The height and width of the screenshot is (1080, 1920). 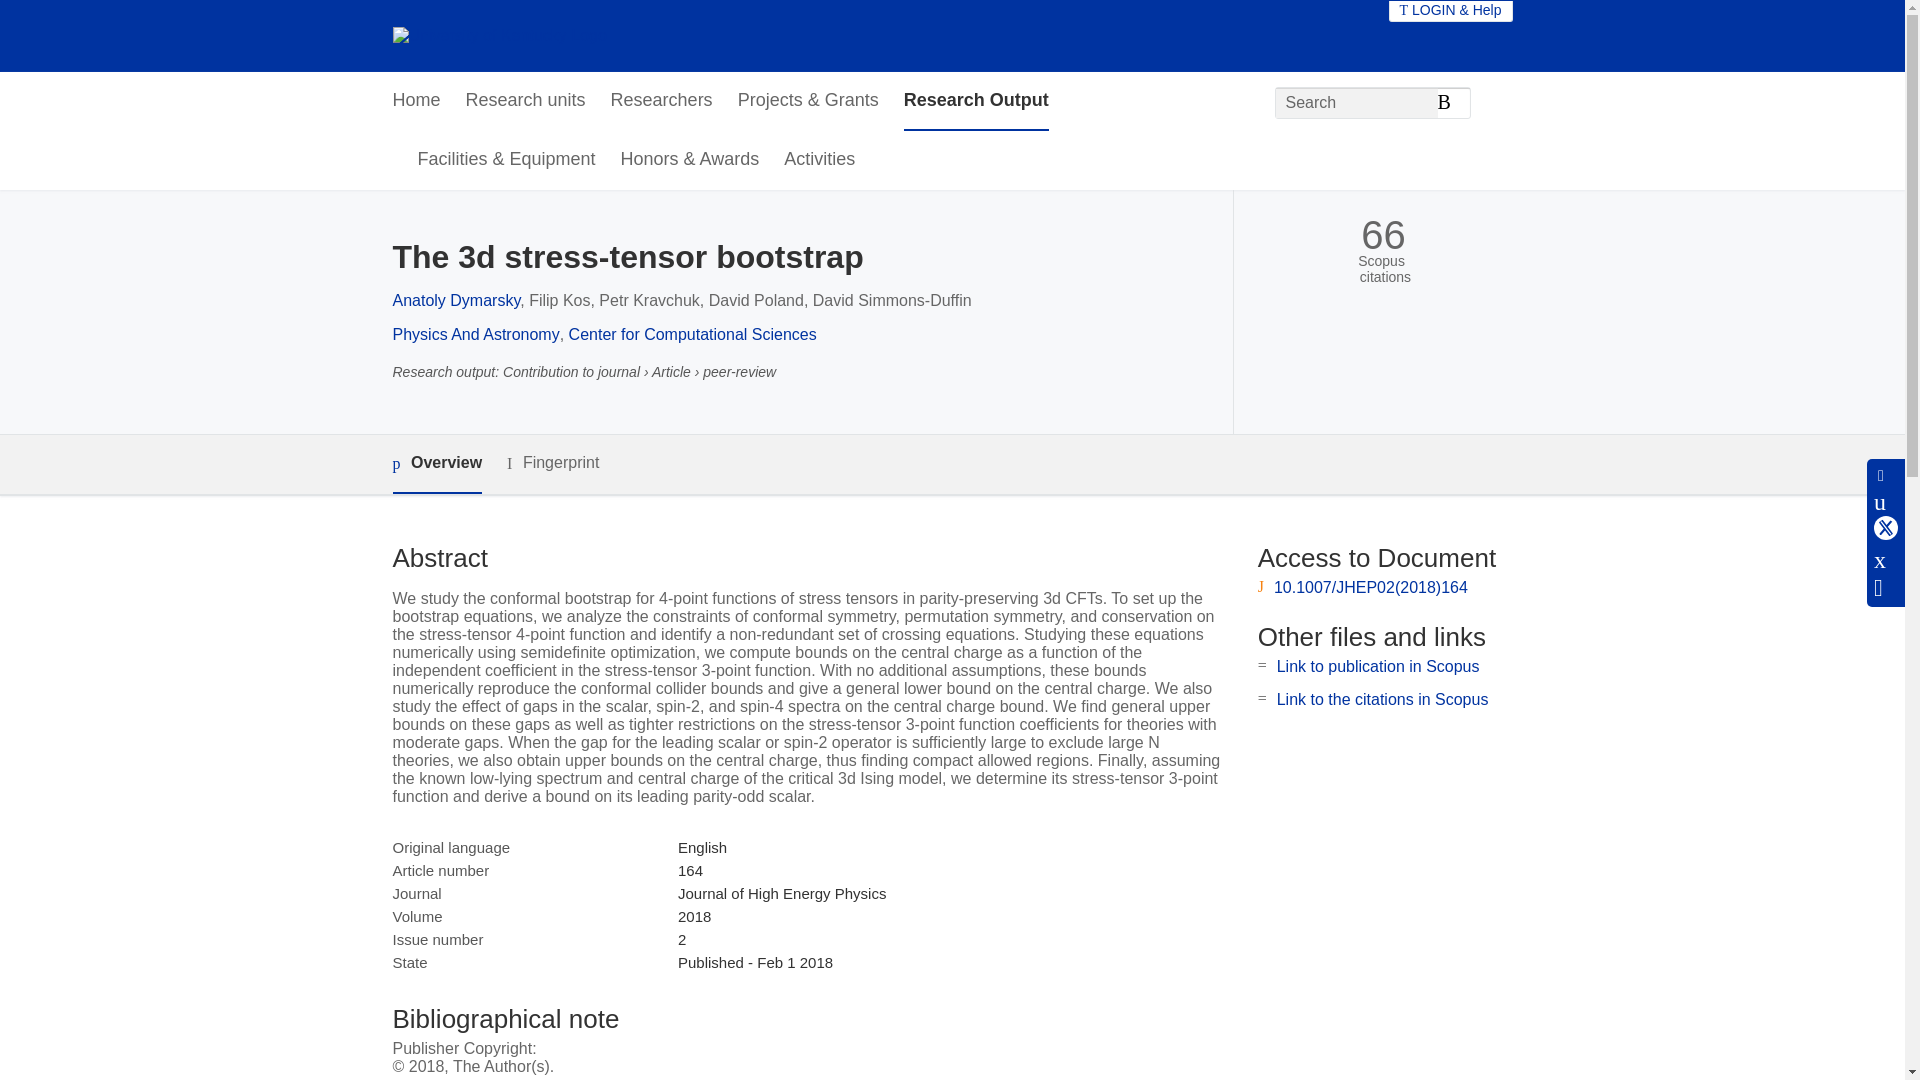 What do you see at coordinates (818, 160) in the screenshot?
I see `Activities` at bounding box center [818, 160].